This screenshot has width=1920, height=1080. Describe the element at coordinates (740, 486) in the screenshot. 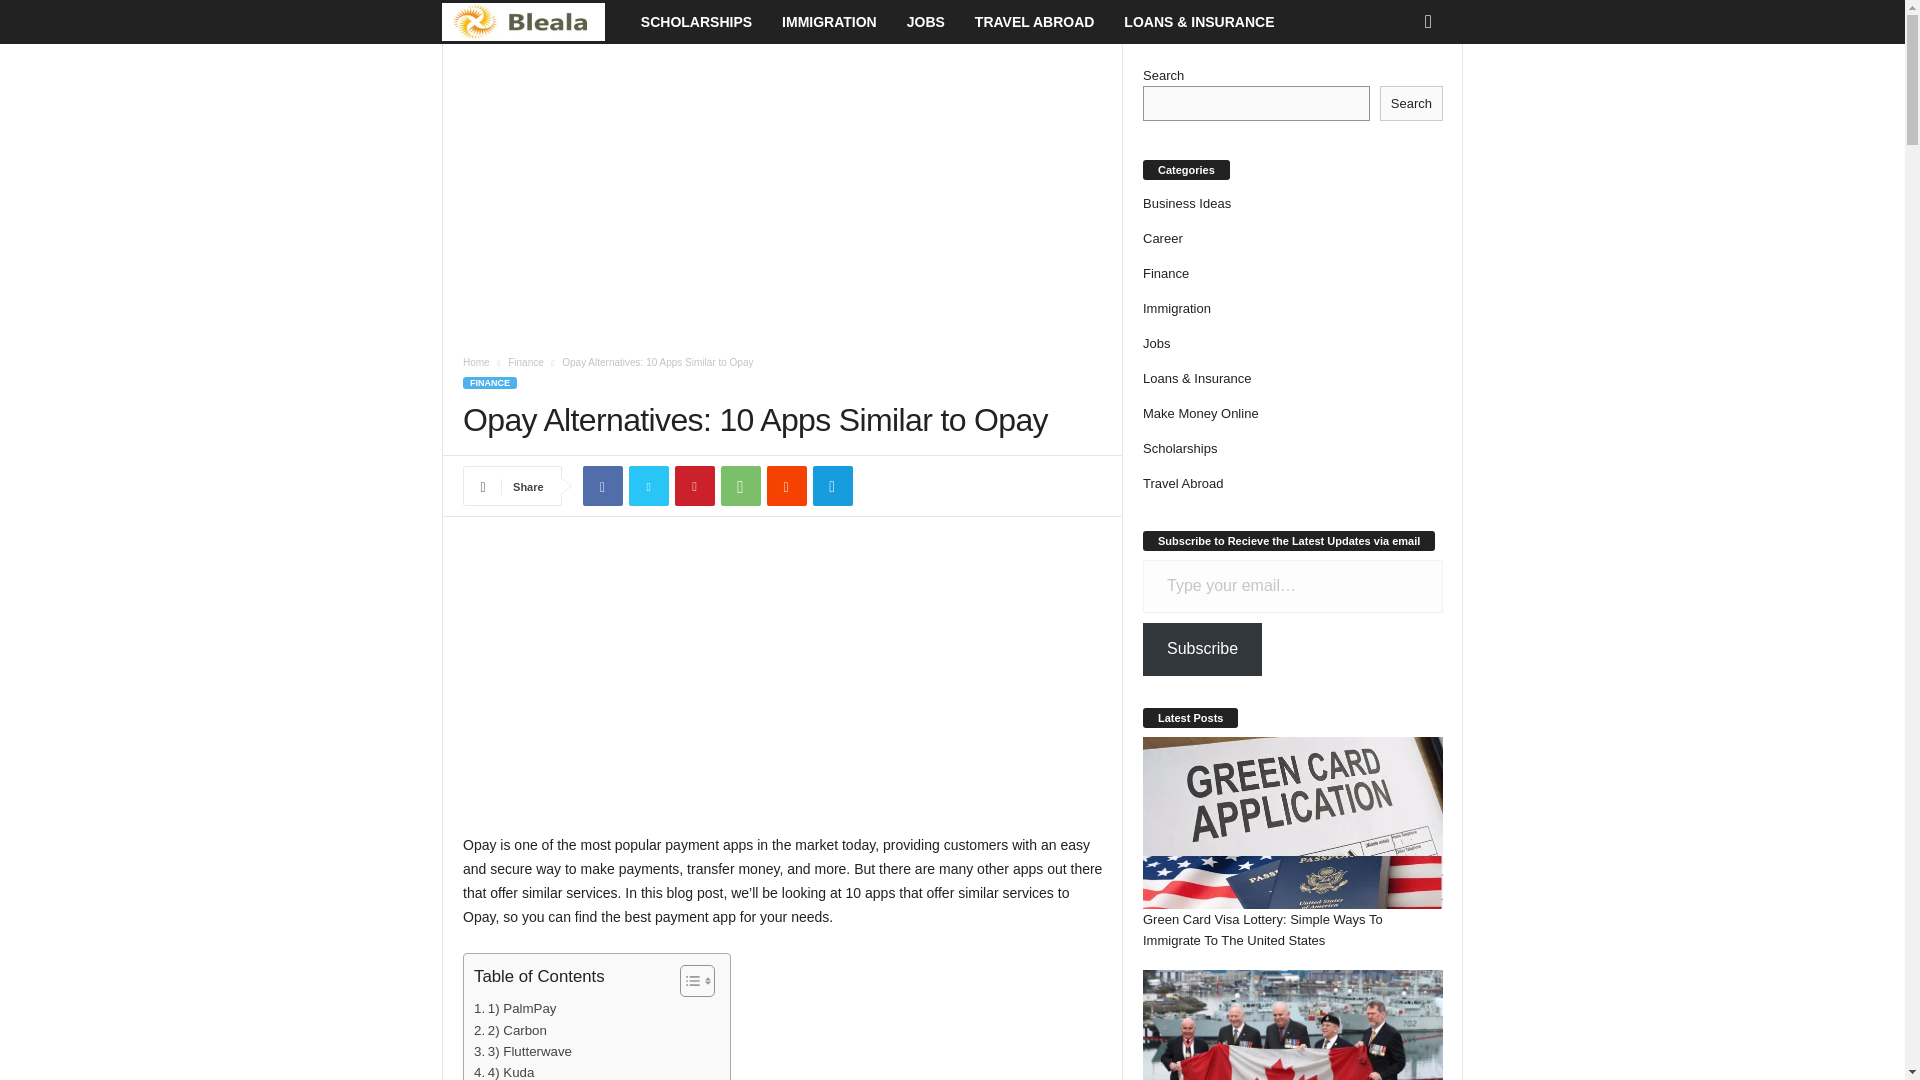

I see `WhatsApp` at that location.